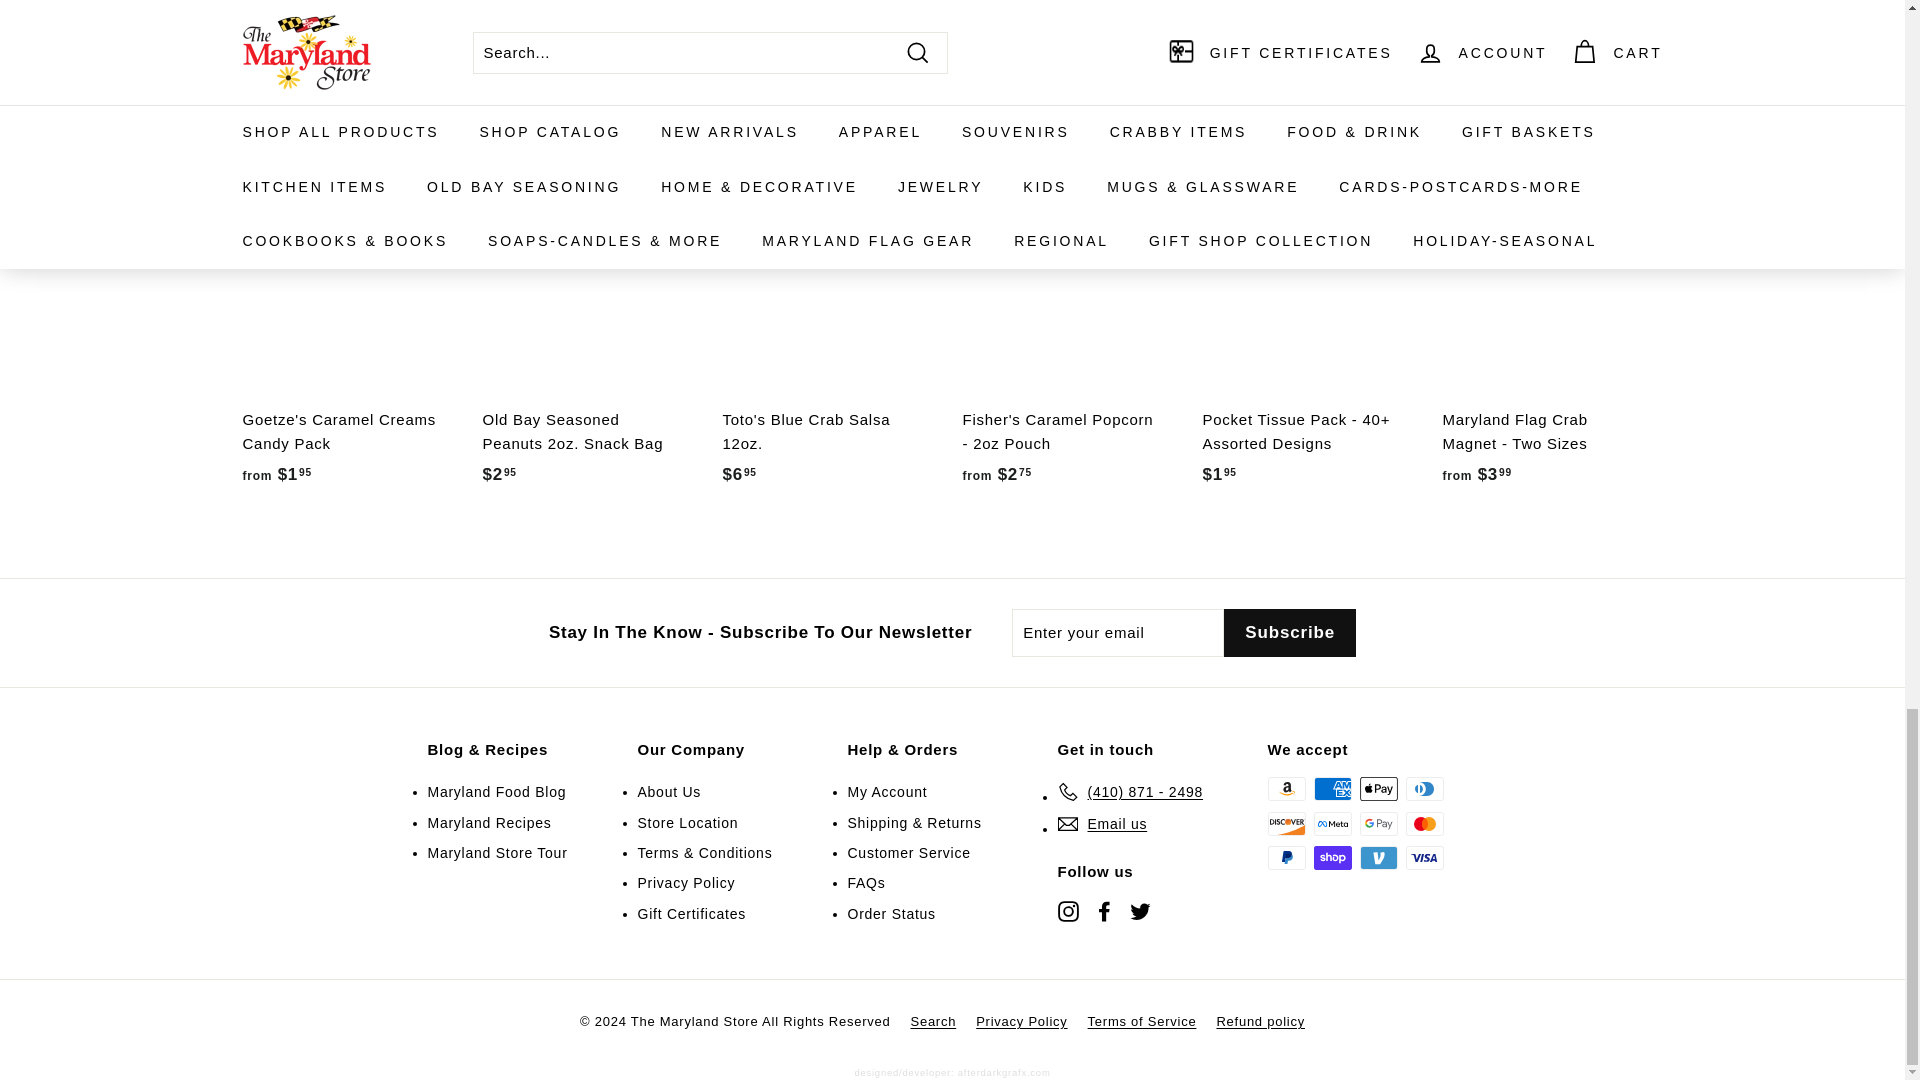 The image size is (1920, 1080). Describe the element at coordinates (1378, 788) in the screenshot. I see `Apple Pay` at that location.